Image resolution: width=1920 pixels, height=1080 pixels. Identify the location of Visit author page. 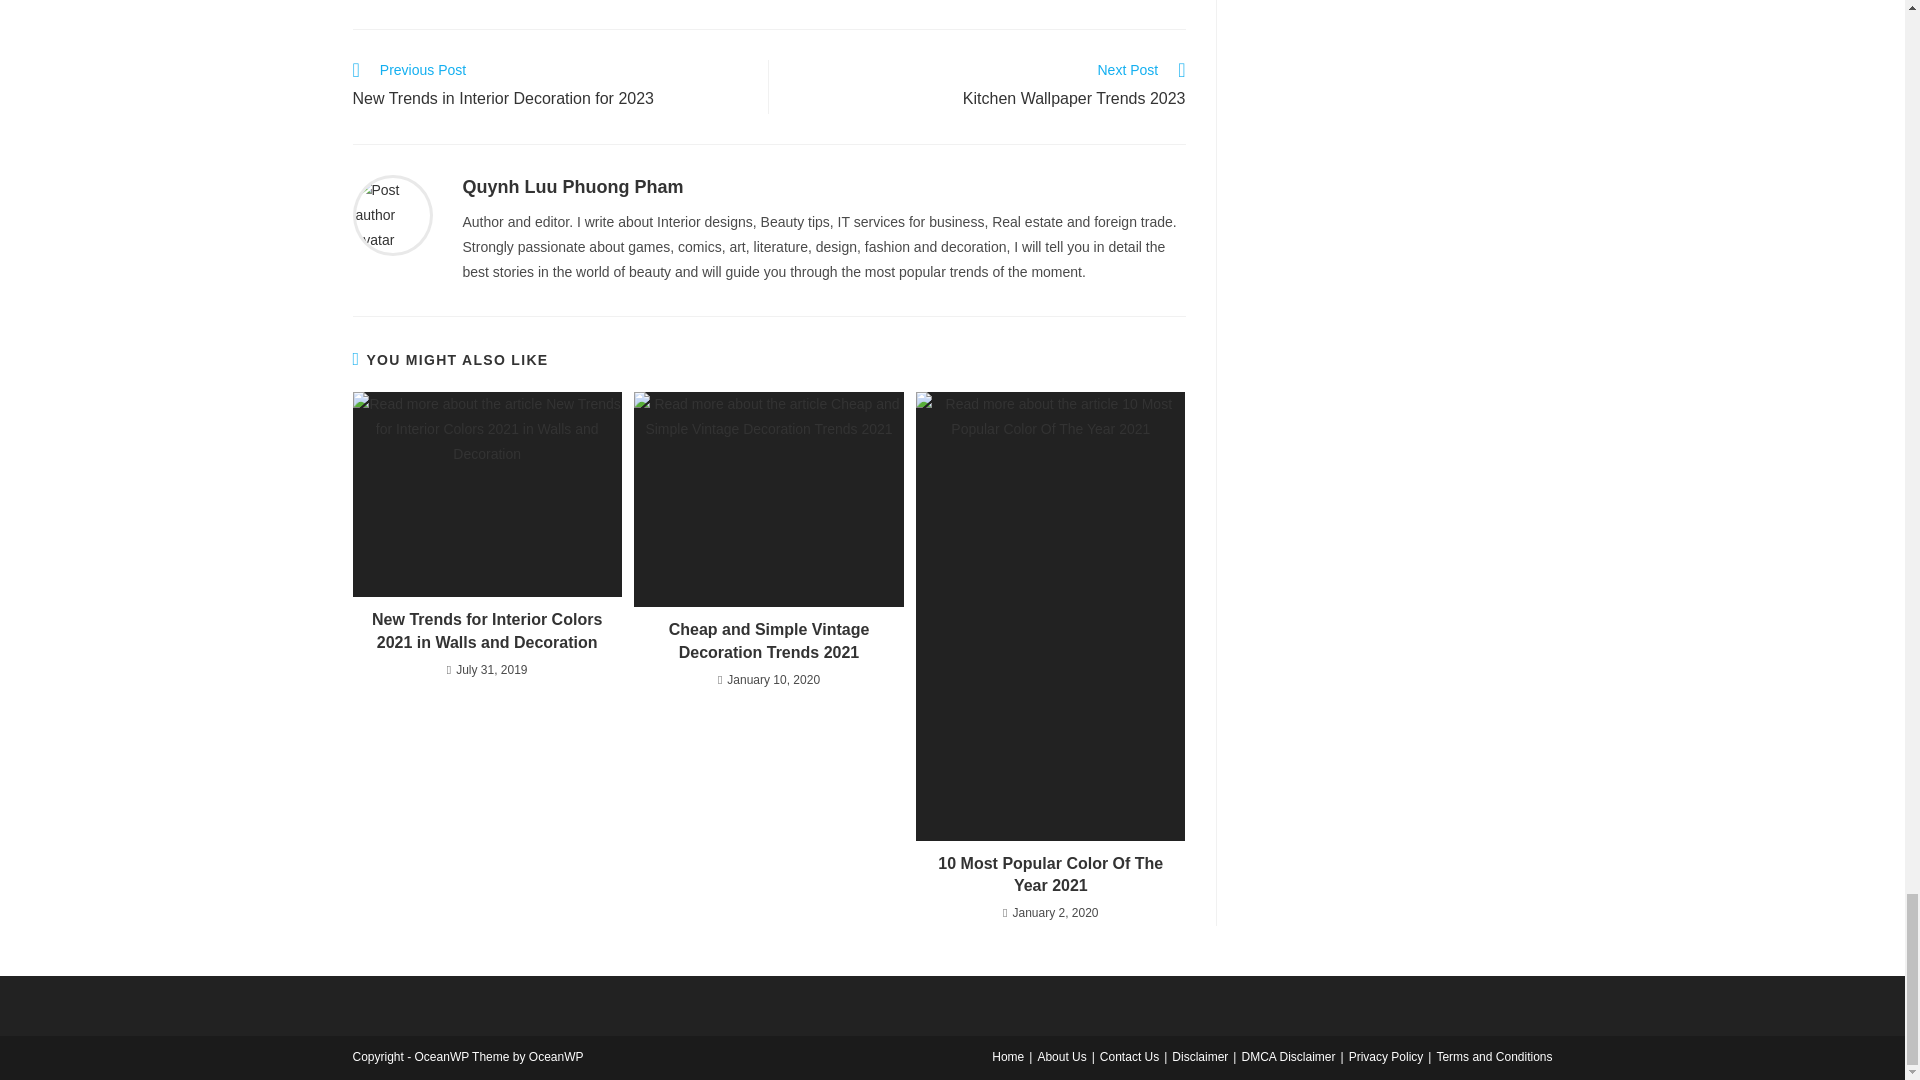
(572, 186).